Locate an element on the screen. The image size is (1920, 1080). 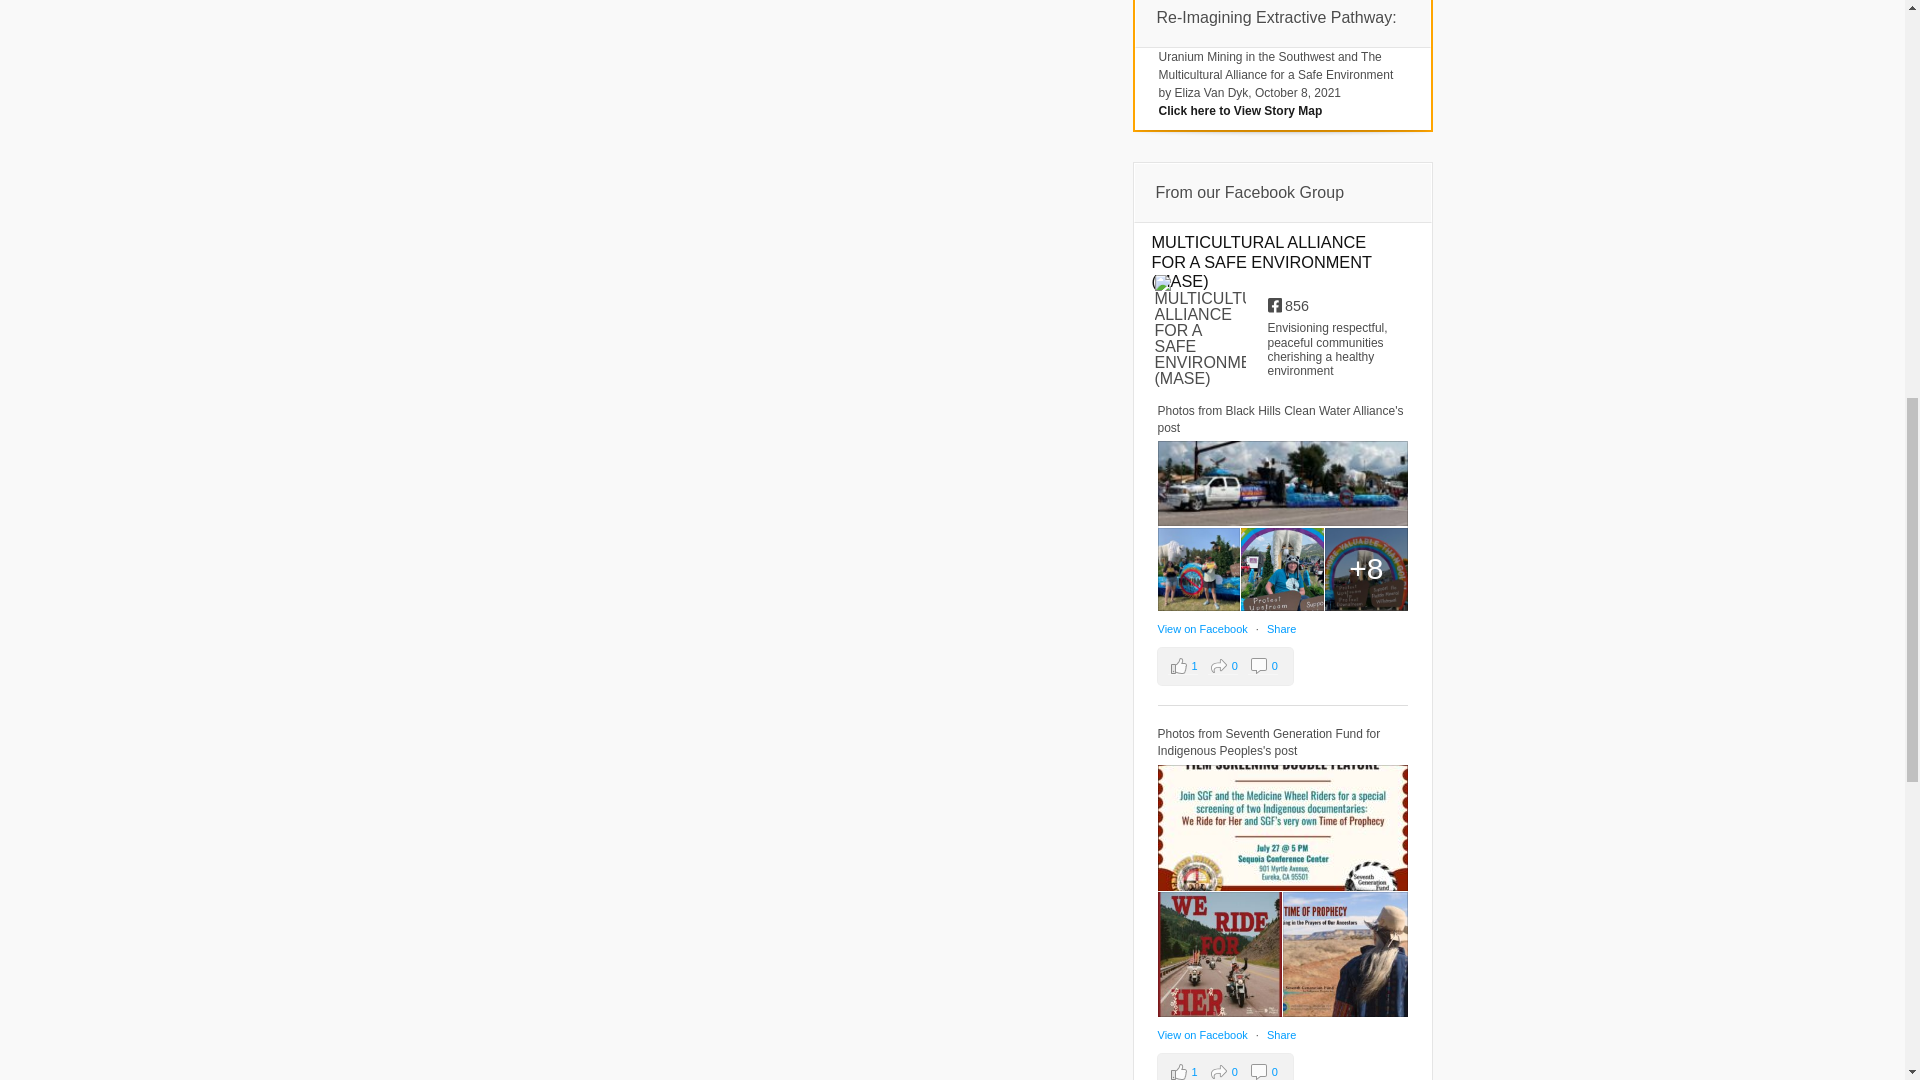
View on Facebook is located at coordinates (1204, 1035).